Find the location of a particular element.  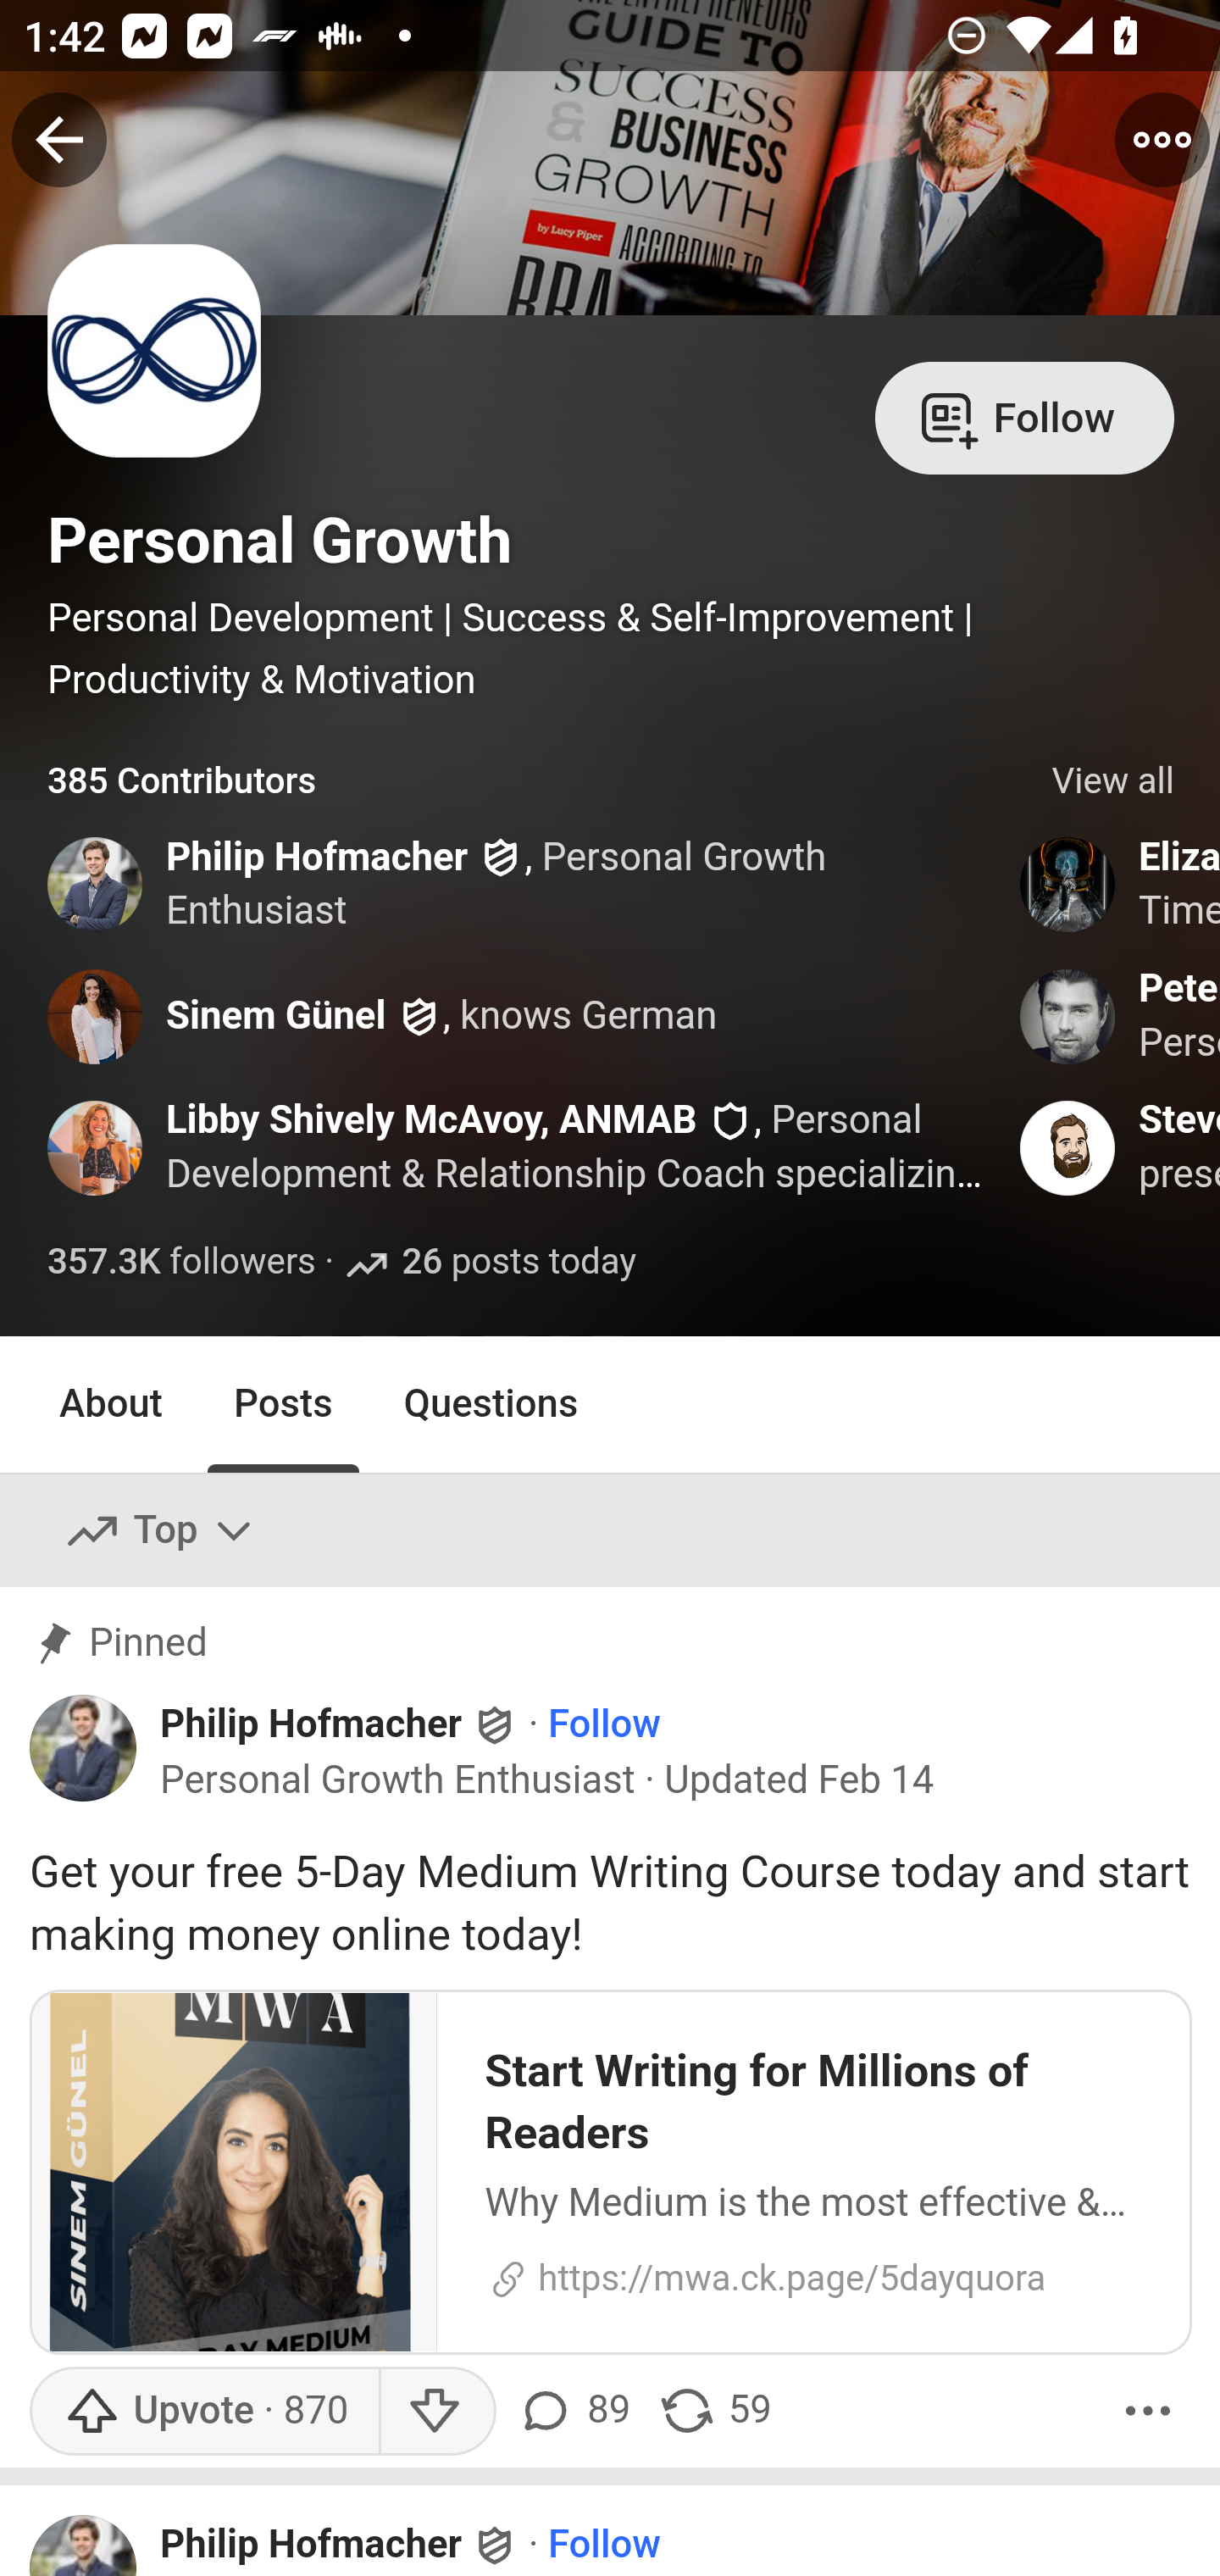

Profile photo for Sinem Günel is located at coordinates (97, 1015).